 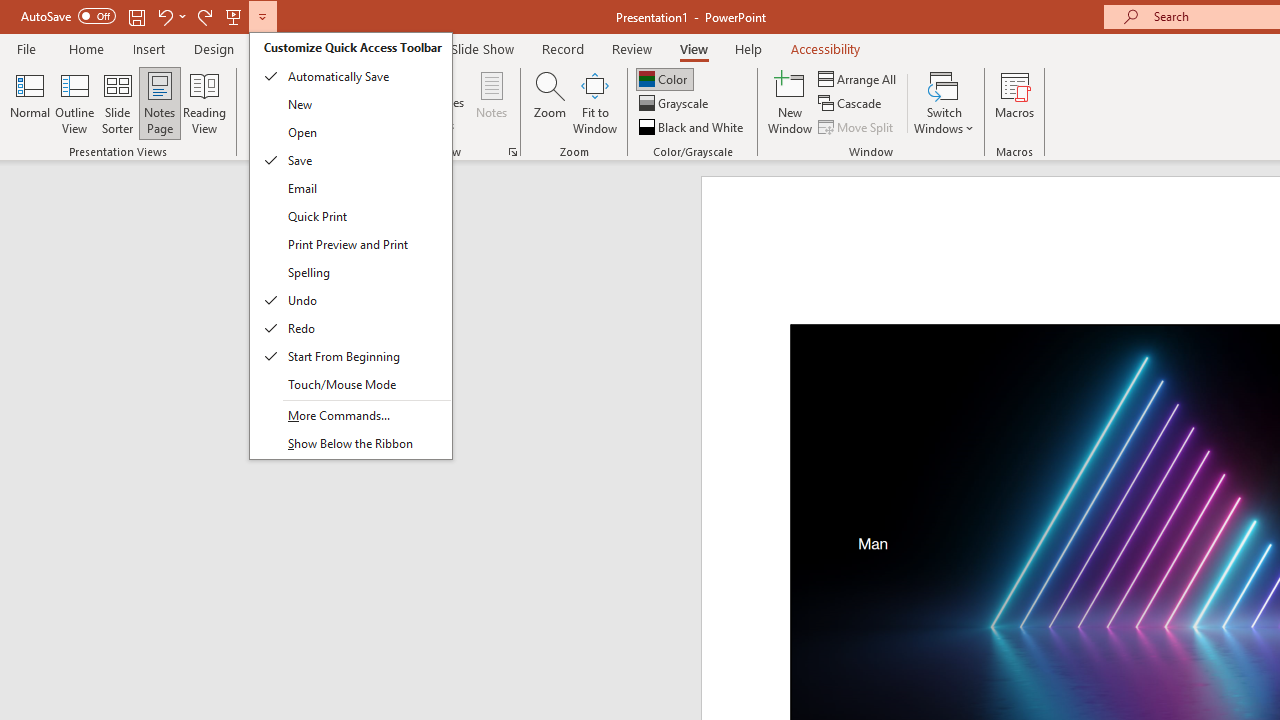 What do you see at coordinates (492, 102) in the screenshot?
I see `Notes` at bounding box center [492, 102].